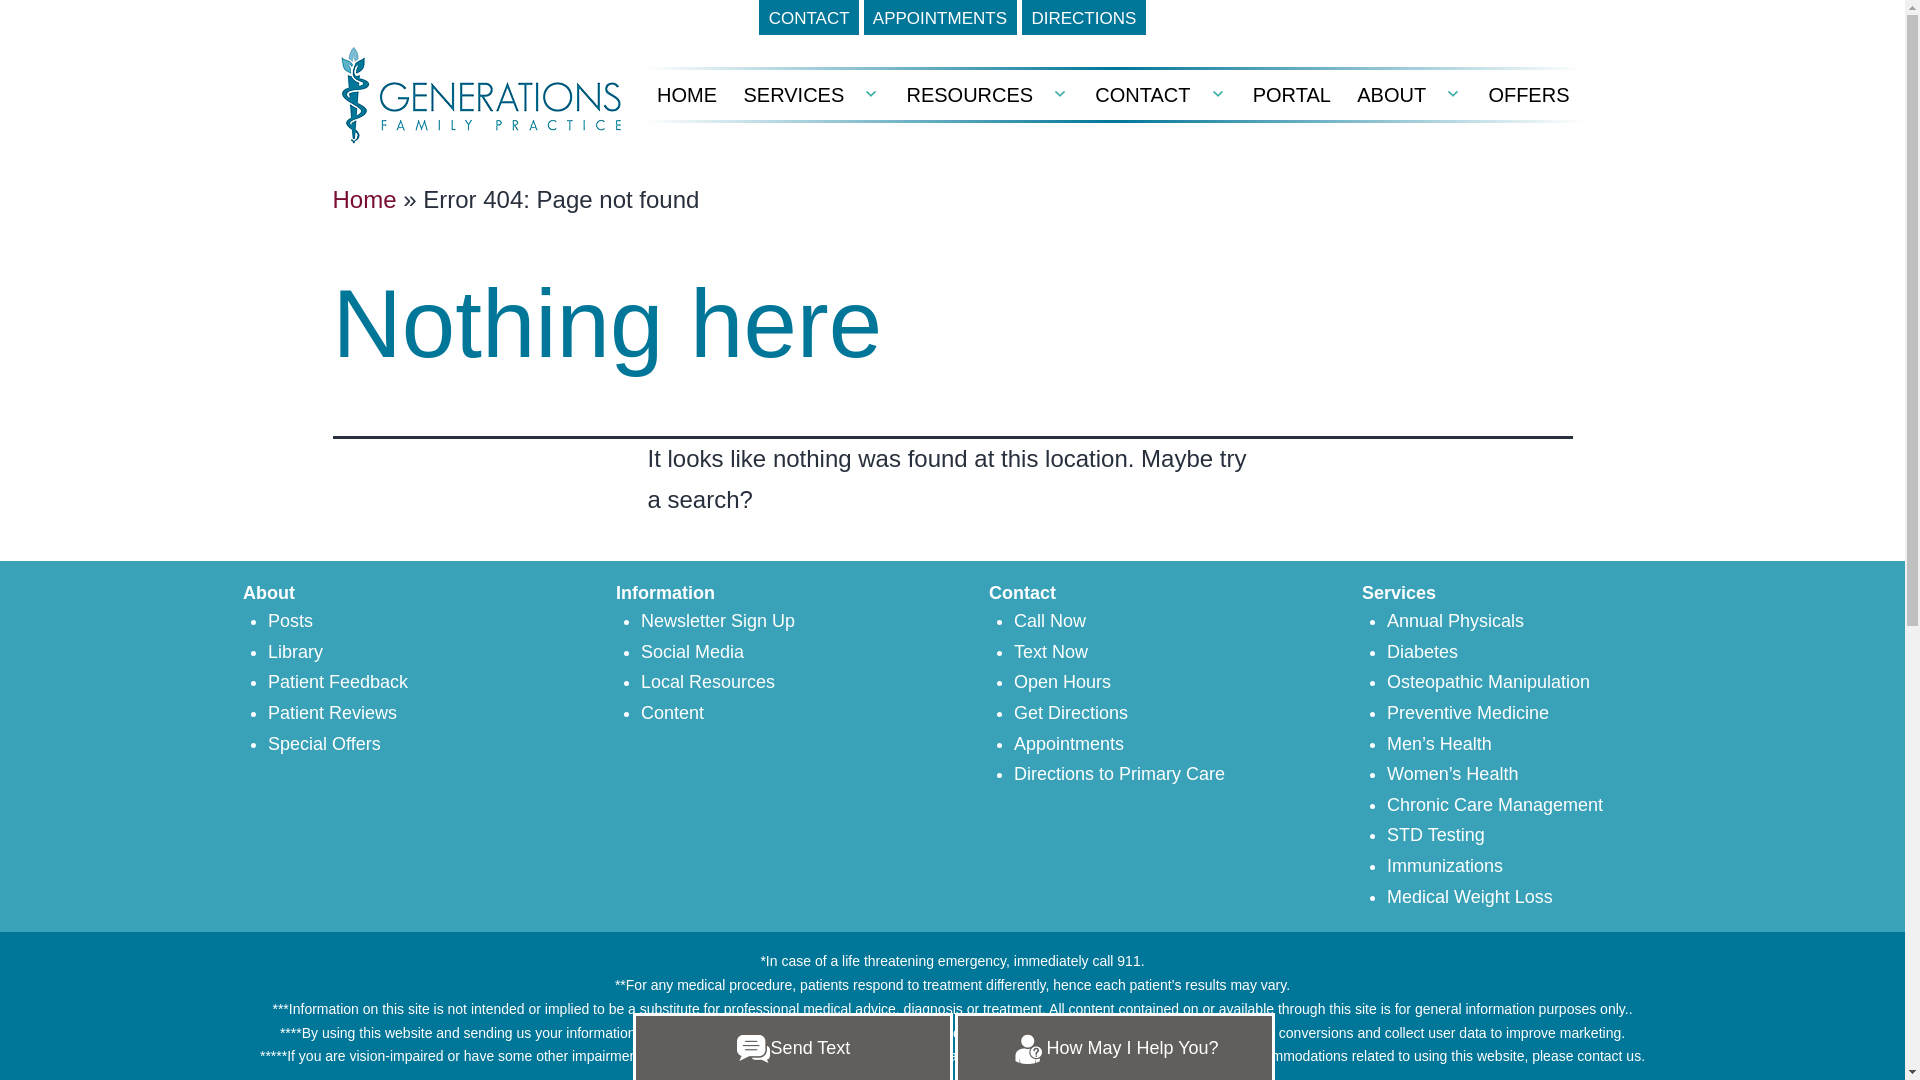 The height and width of the screenshot is (1080, 1920). I want to click on Open menu, so click(1060, 94).